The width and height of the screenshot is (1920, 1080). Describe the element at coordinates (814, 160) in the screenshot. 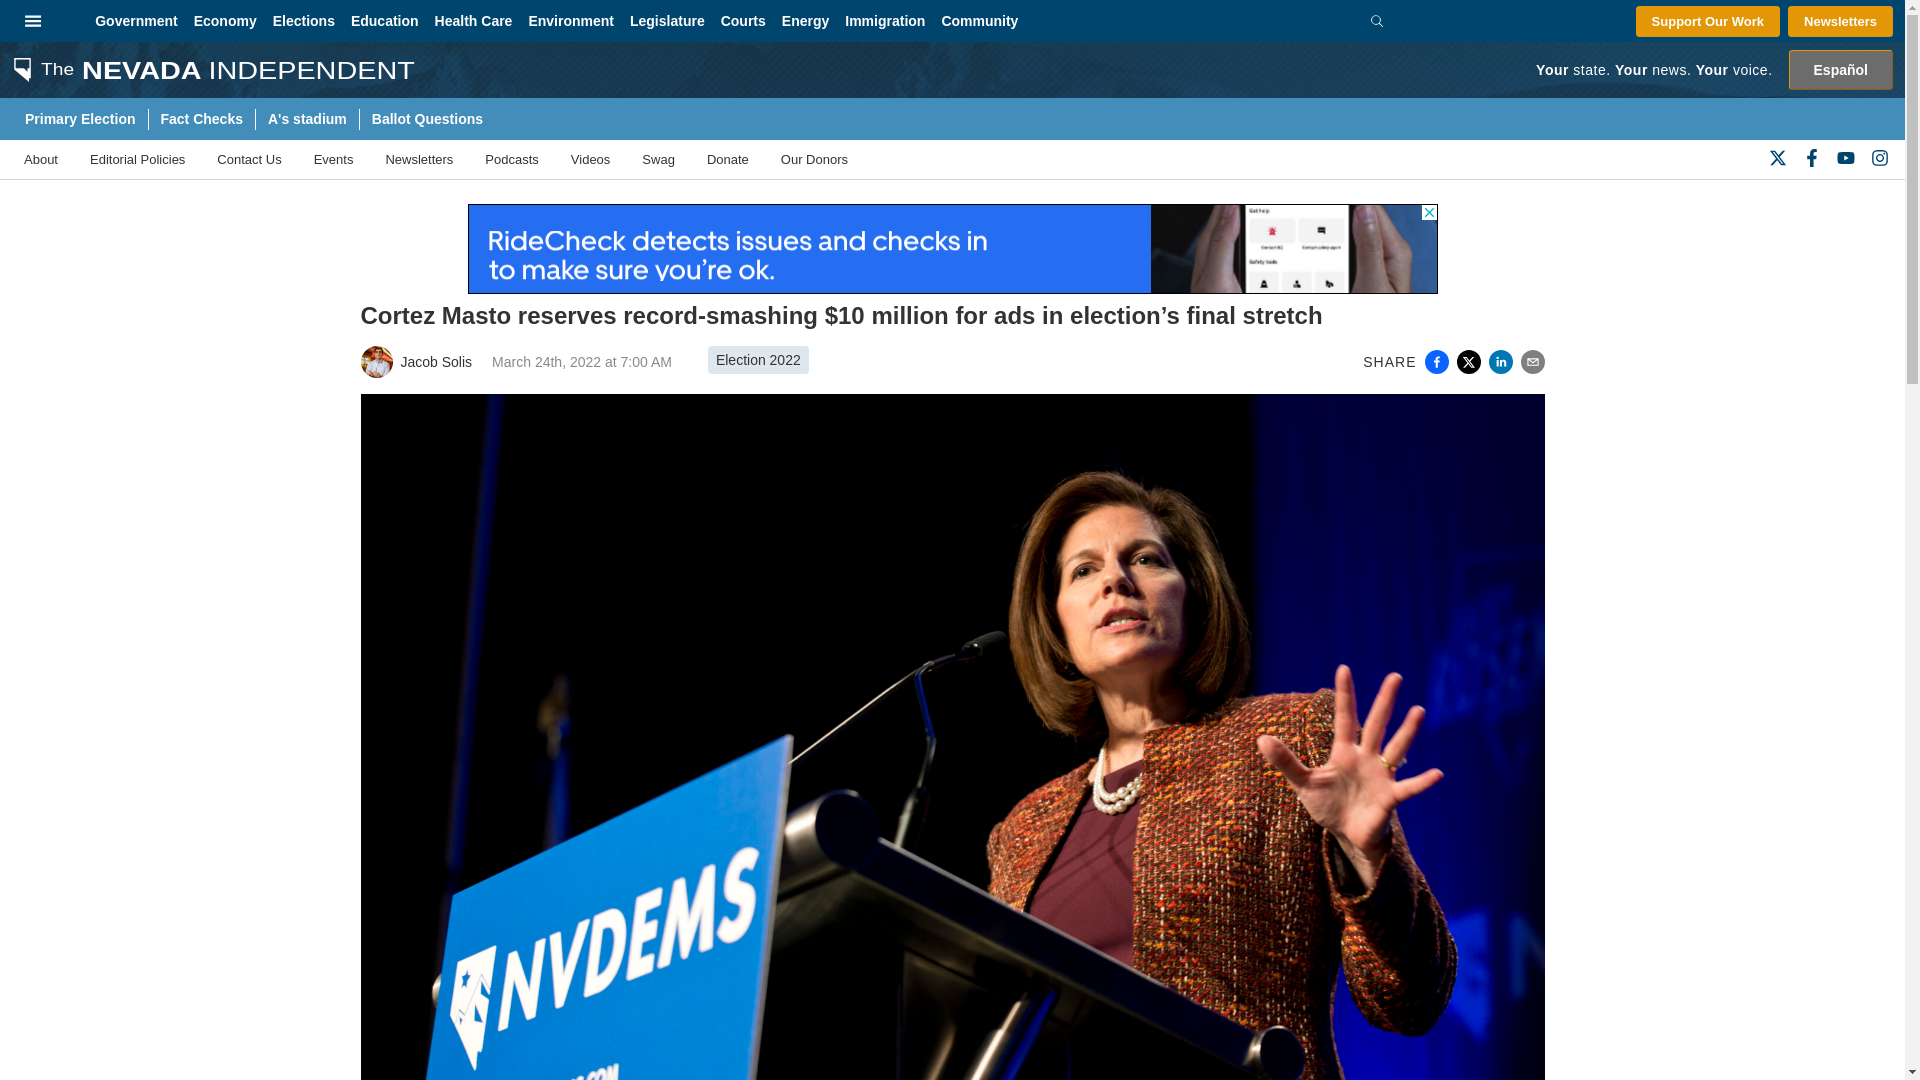

I see `Our Donors` at that location.